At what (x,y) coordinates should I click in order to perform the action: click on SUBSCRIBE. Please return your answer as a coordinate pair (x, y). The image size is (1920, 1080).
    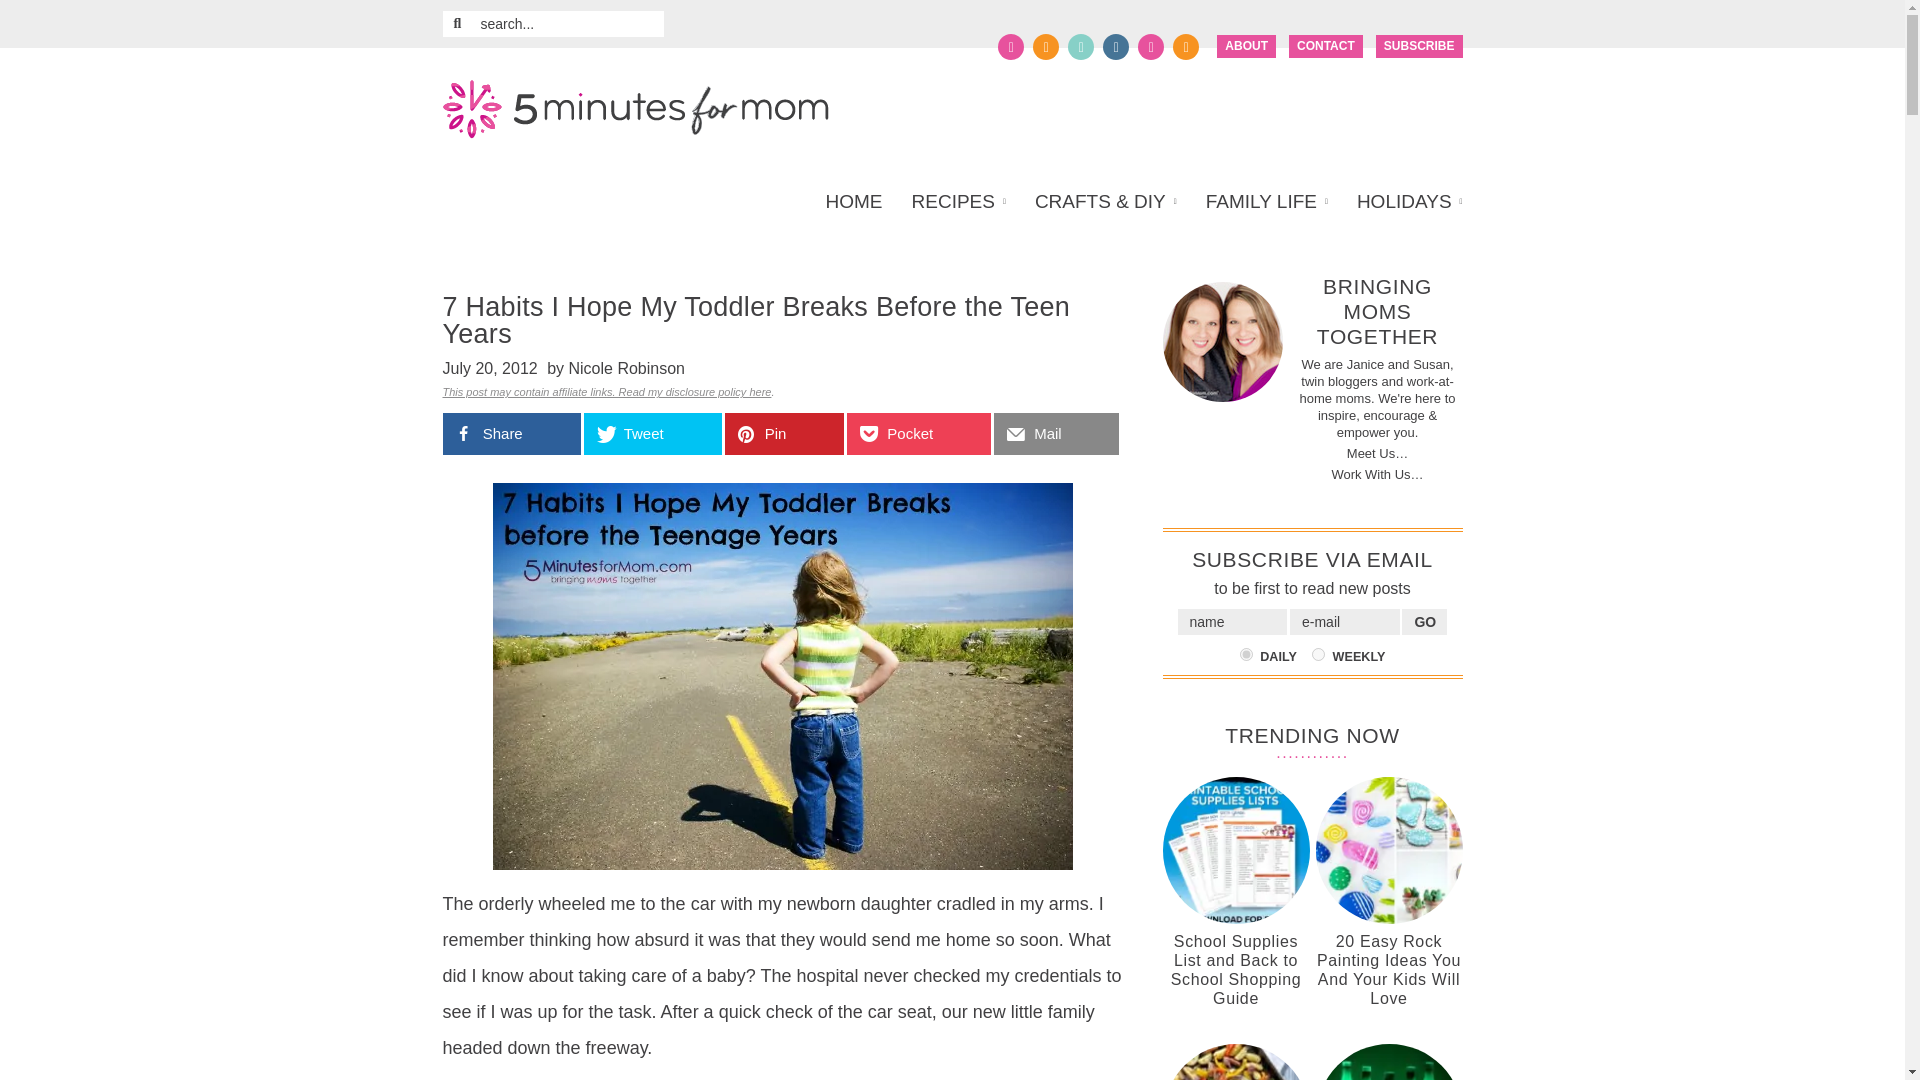
    Looking at the image, I should click on (1420, 46).